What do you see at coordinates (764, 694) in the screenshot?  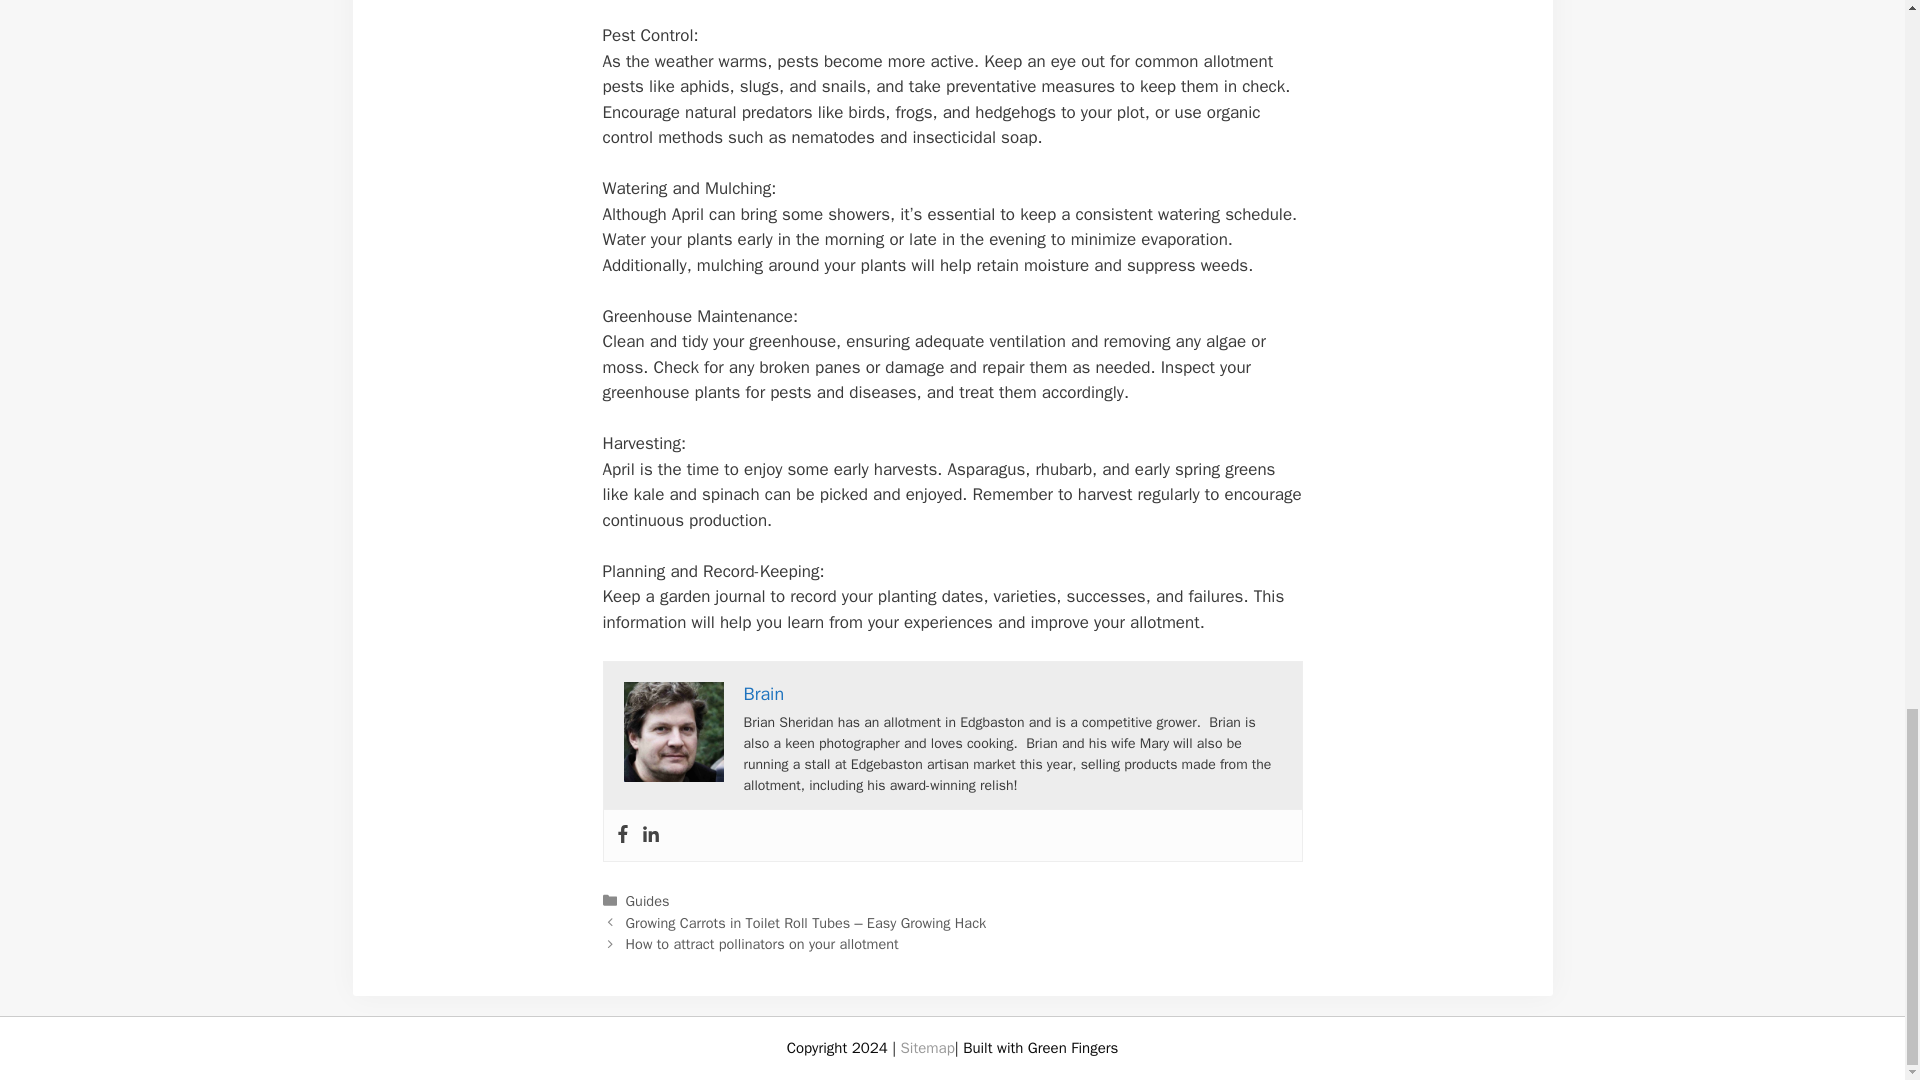 I see `Brain` at bounding box center [764, 694].